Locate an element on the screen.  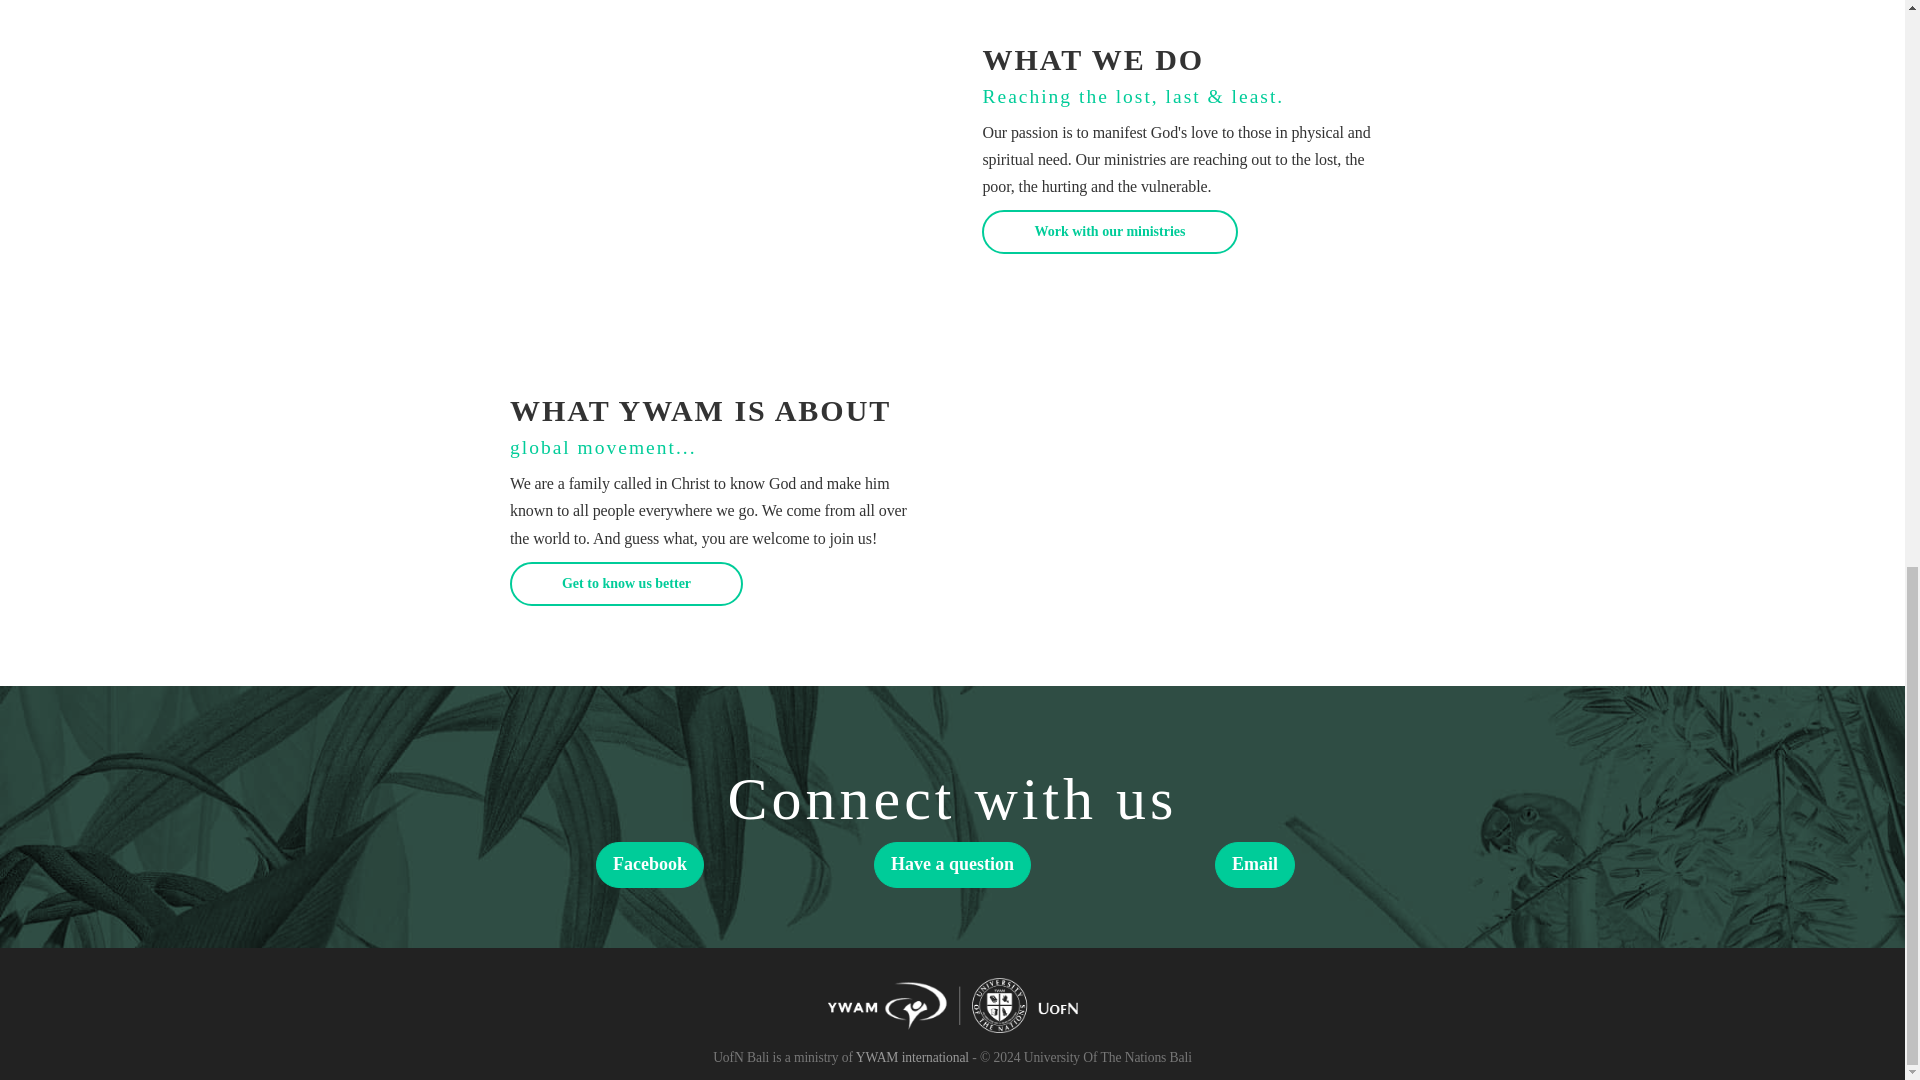
Email is located at coordinates (1254, 864).